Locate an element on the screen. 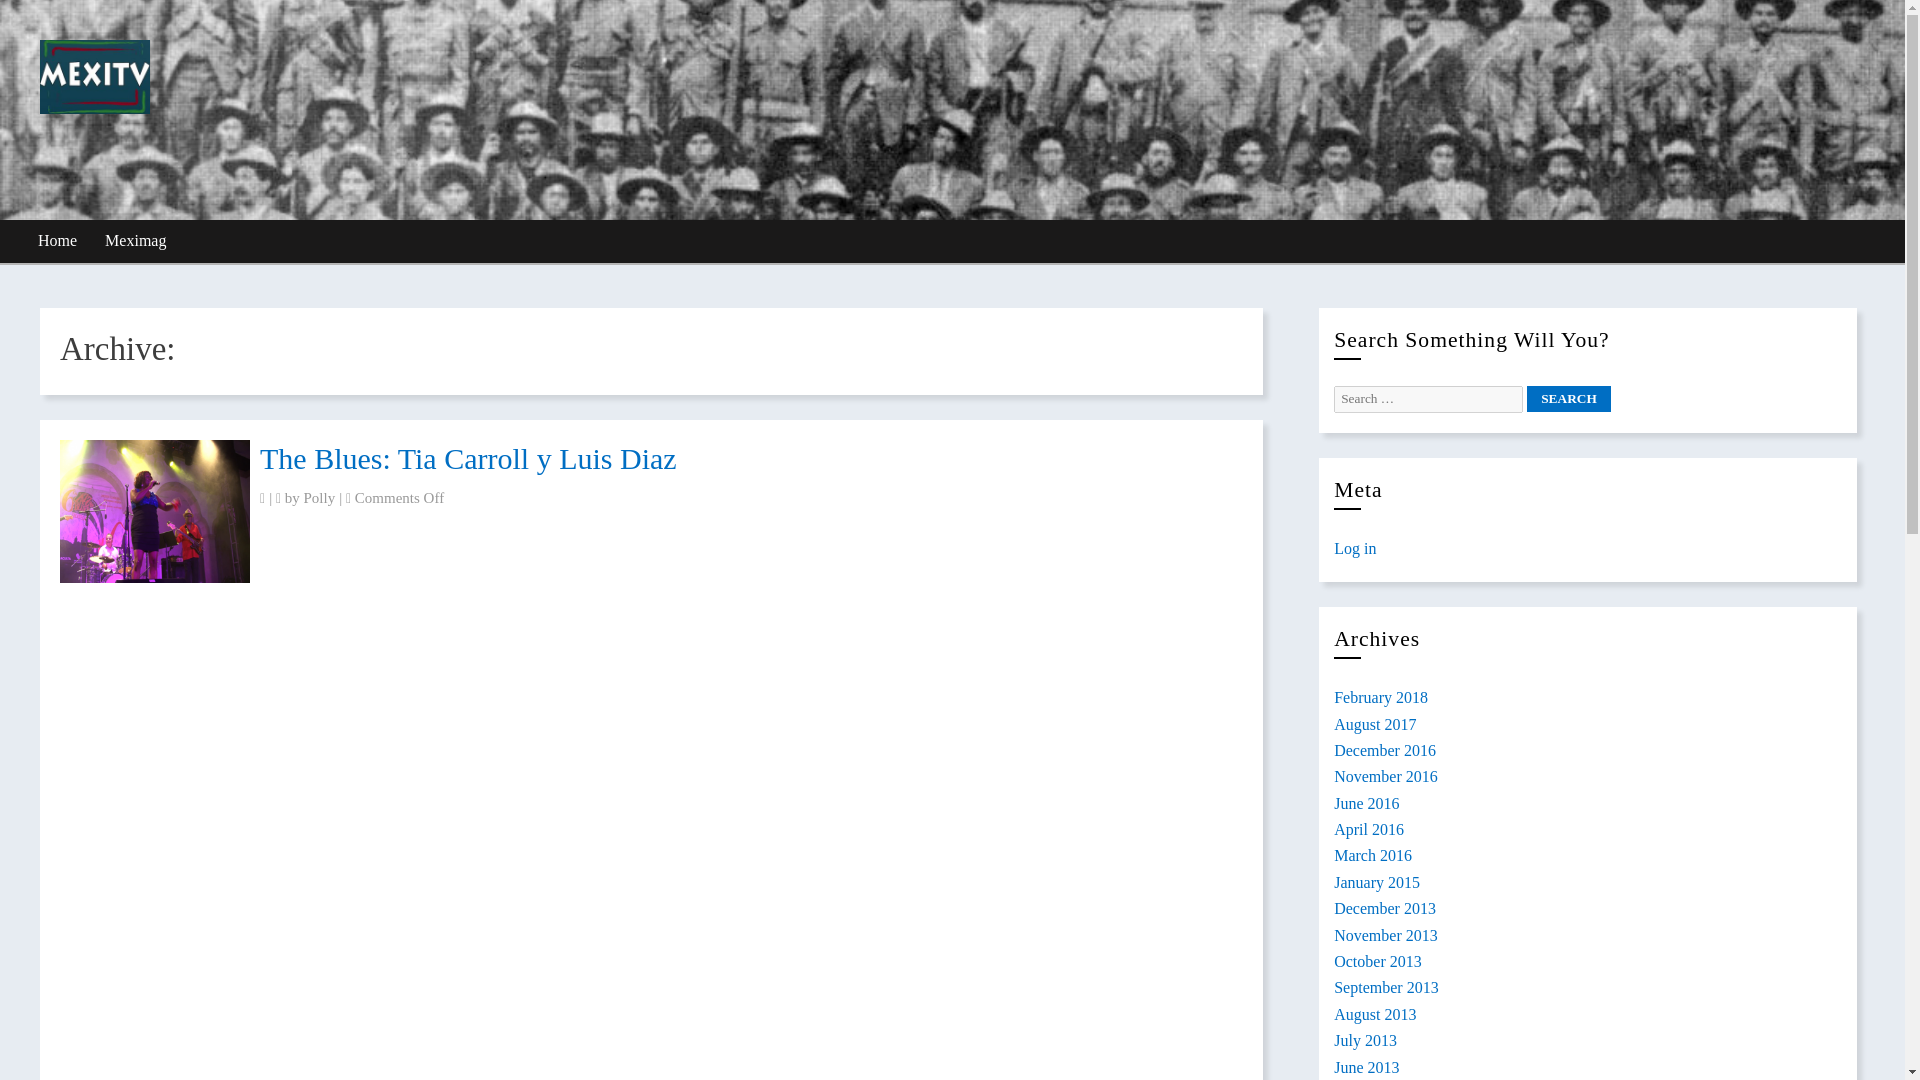  November 2016 is located at coordinates (1386, 776).